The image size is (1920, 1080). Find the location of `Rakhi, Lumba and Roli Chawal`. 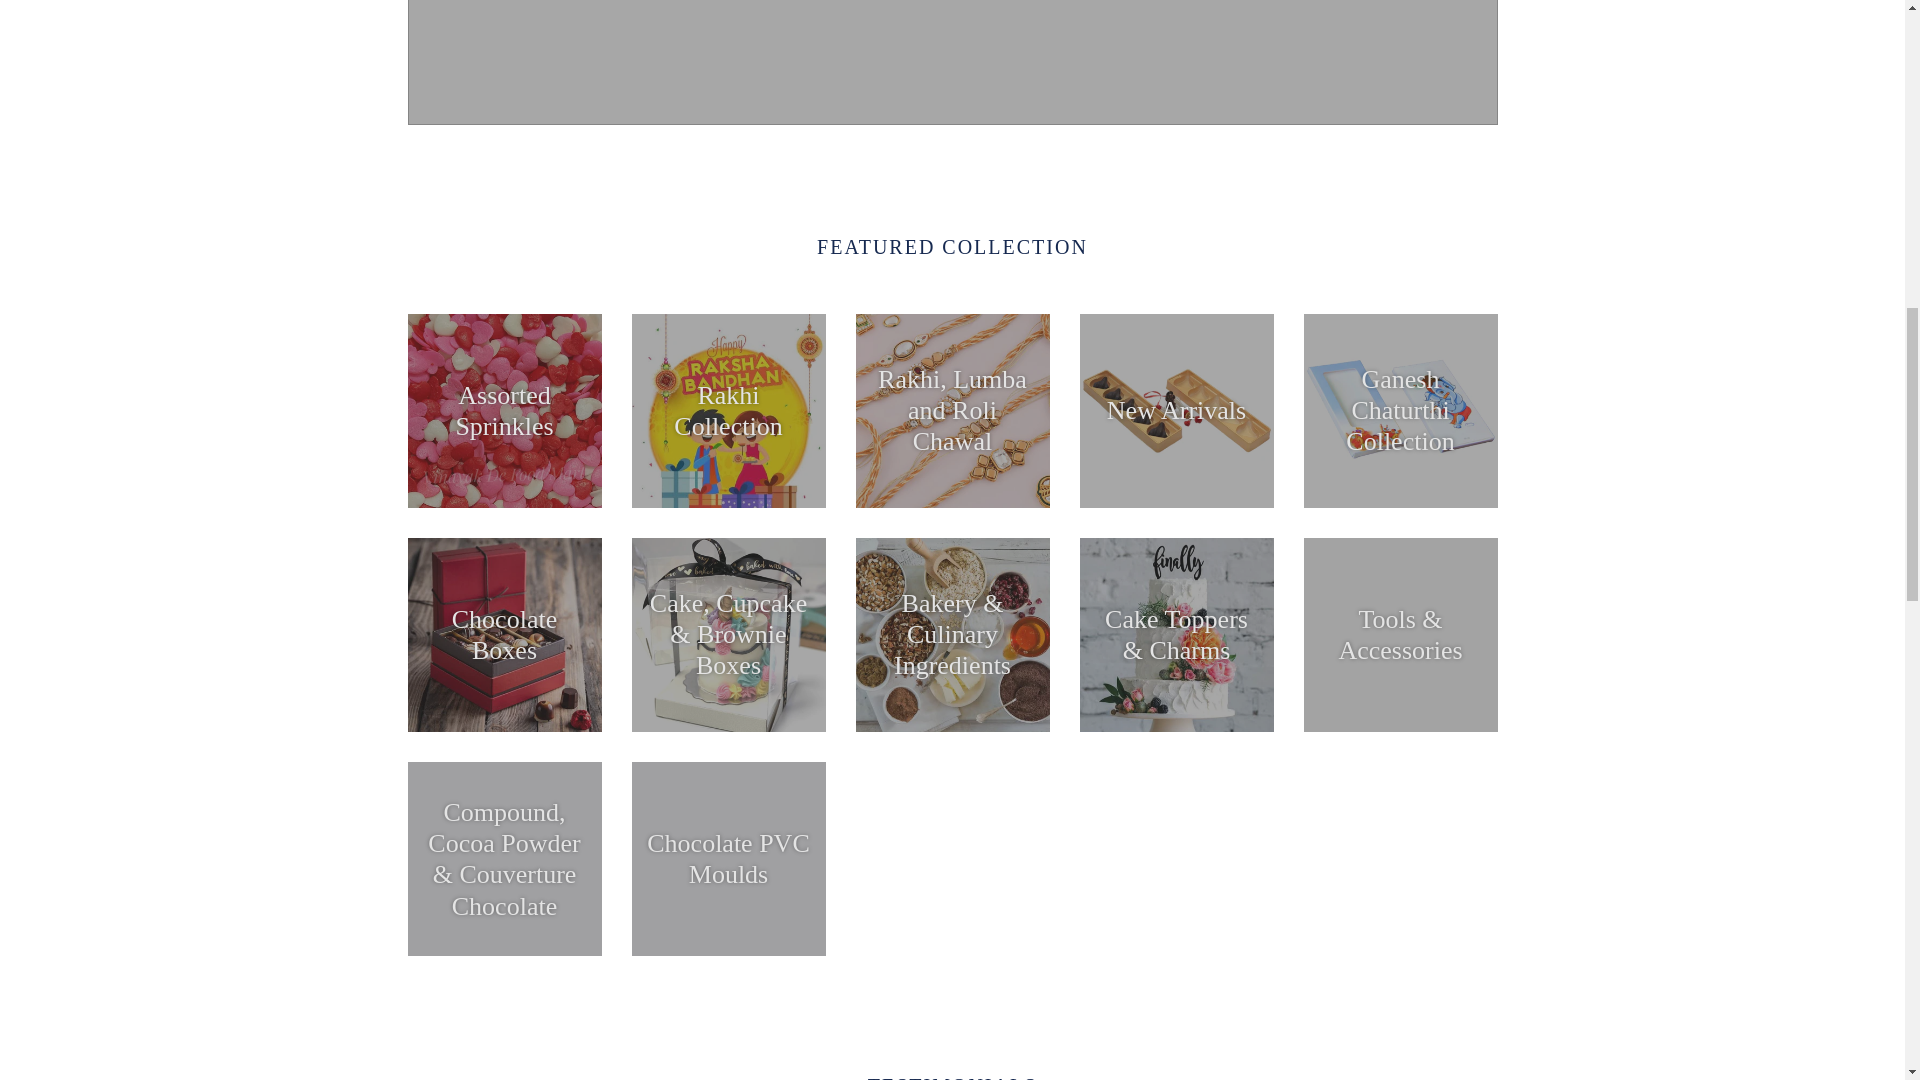

Rakhi, Lumba and Roli Chawal is located at coordinates (953, 410).